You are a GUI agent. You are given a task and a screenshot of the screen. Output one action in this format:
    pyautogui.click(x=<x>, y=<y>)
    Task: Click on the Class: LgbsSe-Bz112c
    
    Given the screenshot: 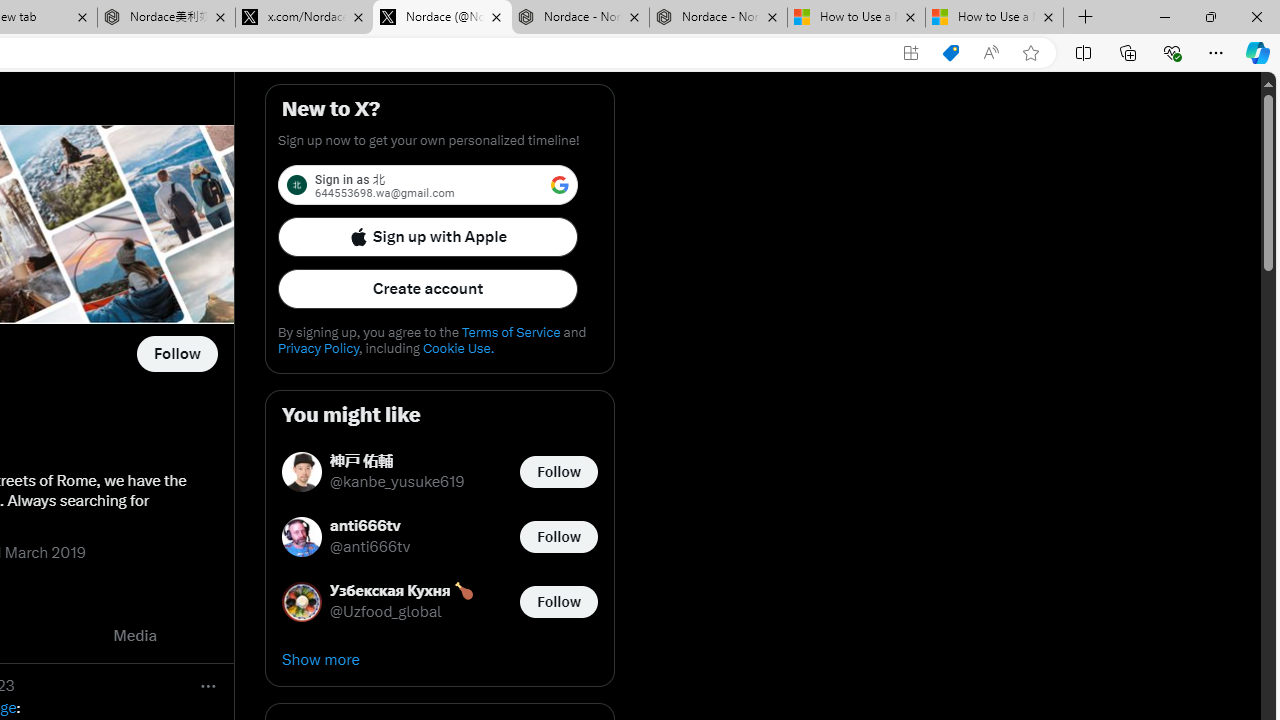 What is the action you would take?
    pyautogui.click(x=560, y=184)
    